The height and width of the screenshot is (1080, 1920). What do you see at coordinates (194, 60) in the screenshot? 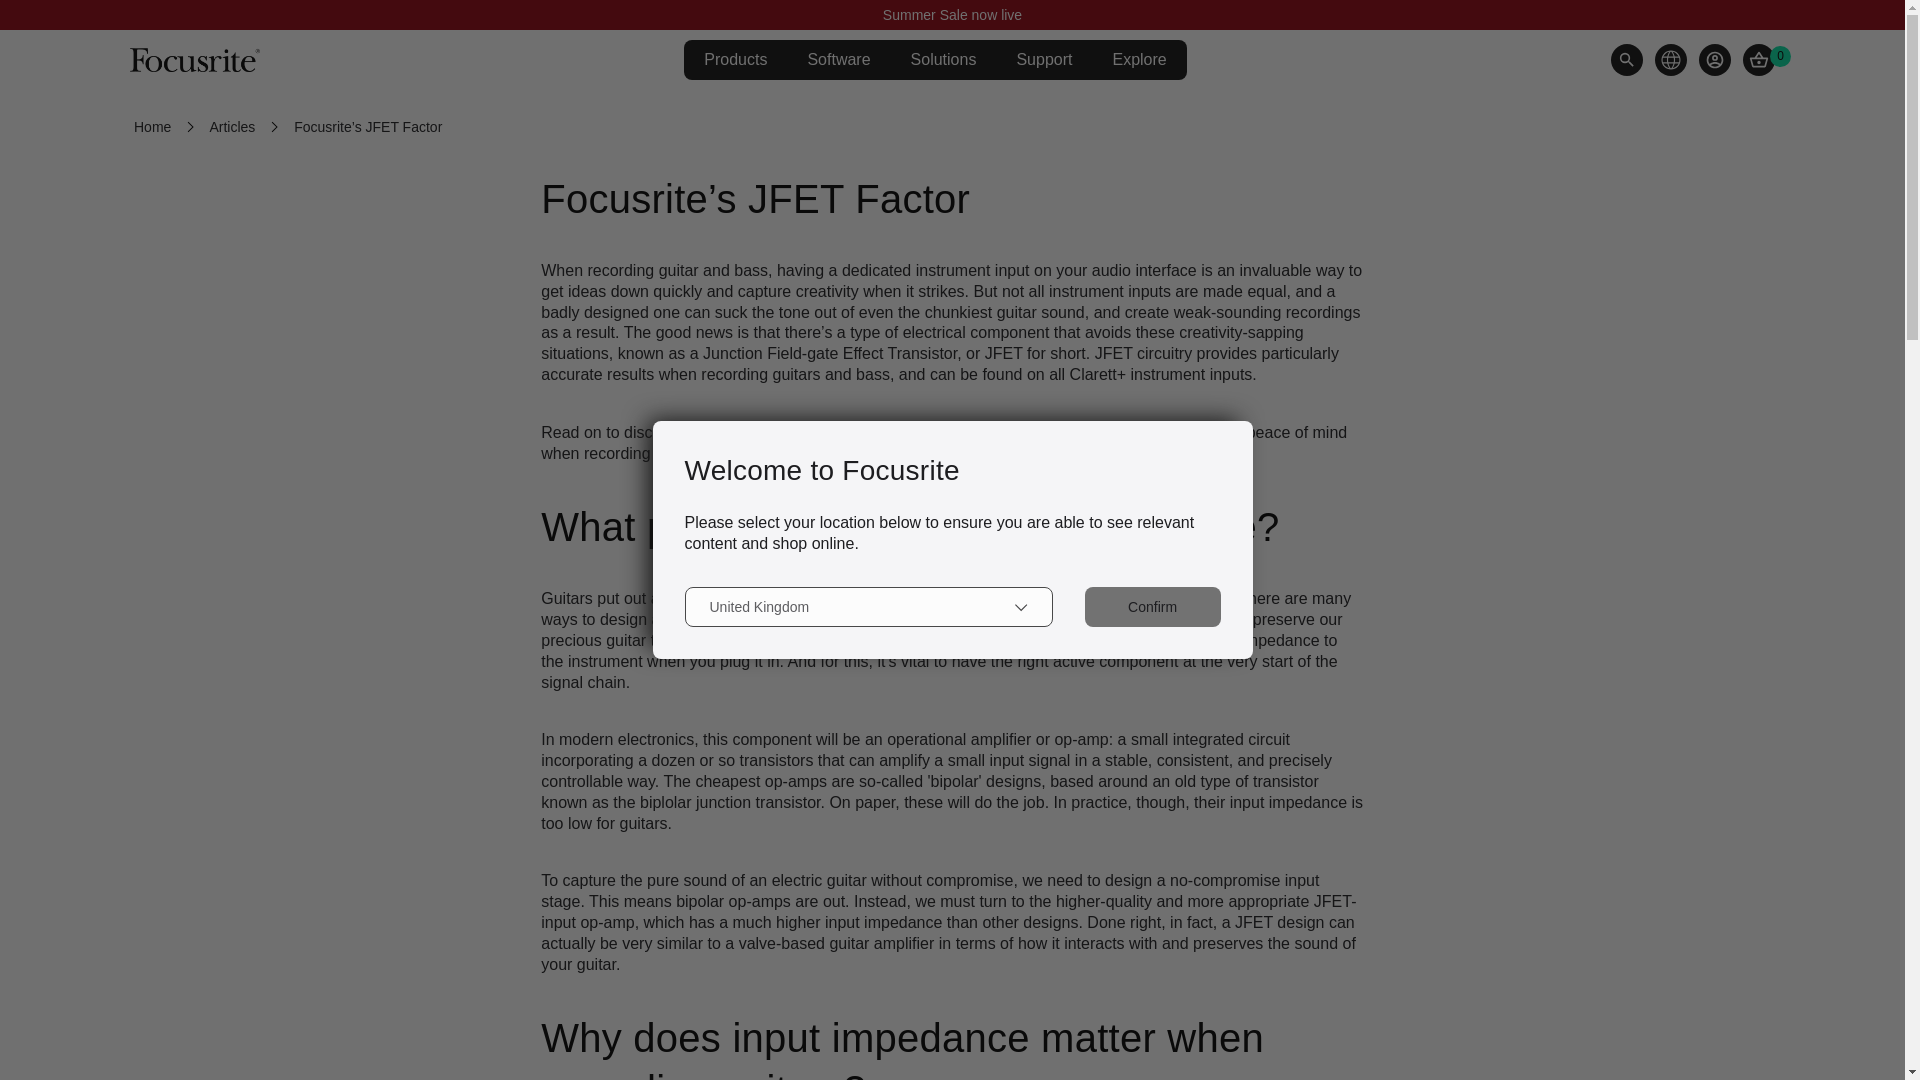
I see `Focusrite` at bounding box center [194, 60].